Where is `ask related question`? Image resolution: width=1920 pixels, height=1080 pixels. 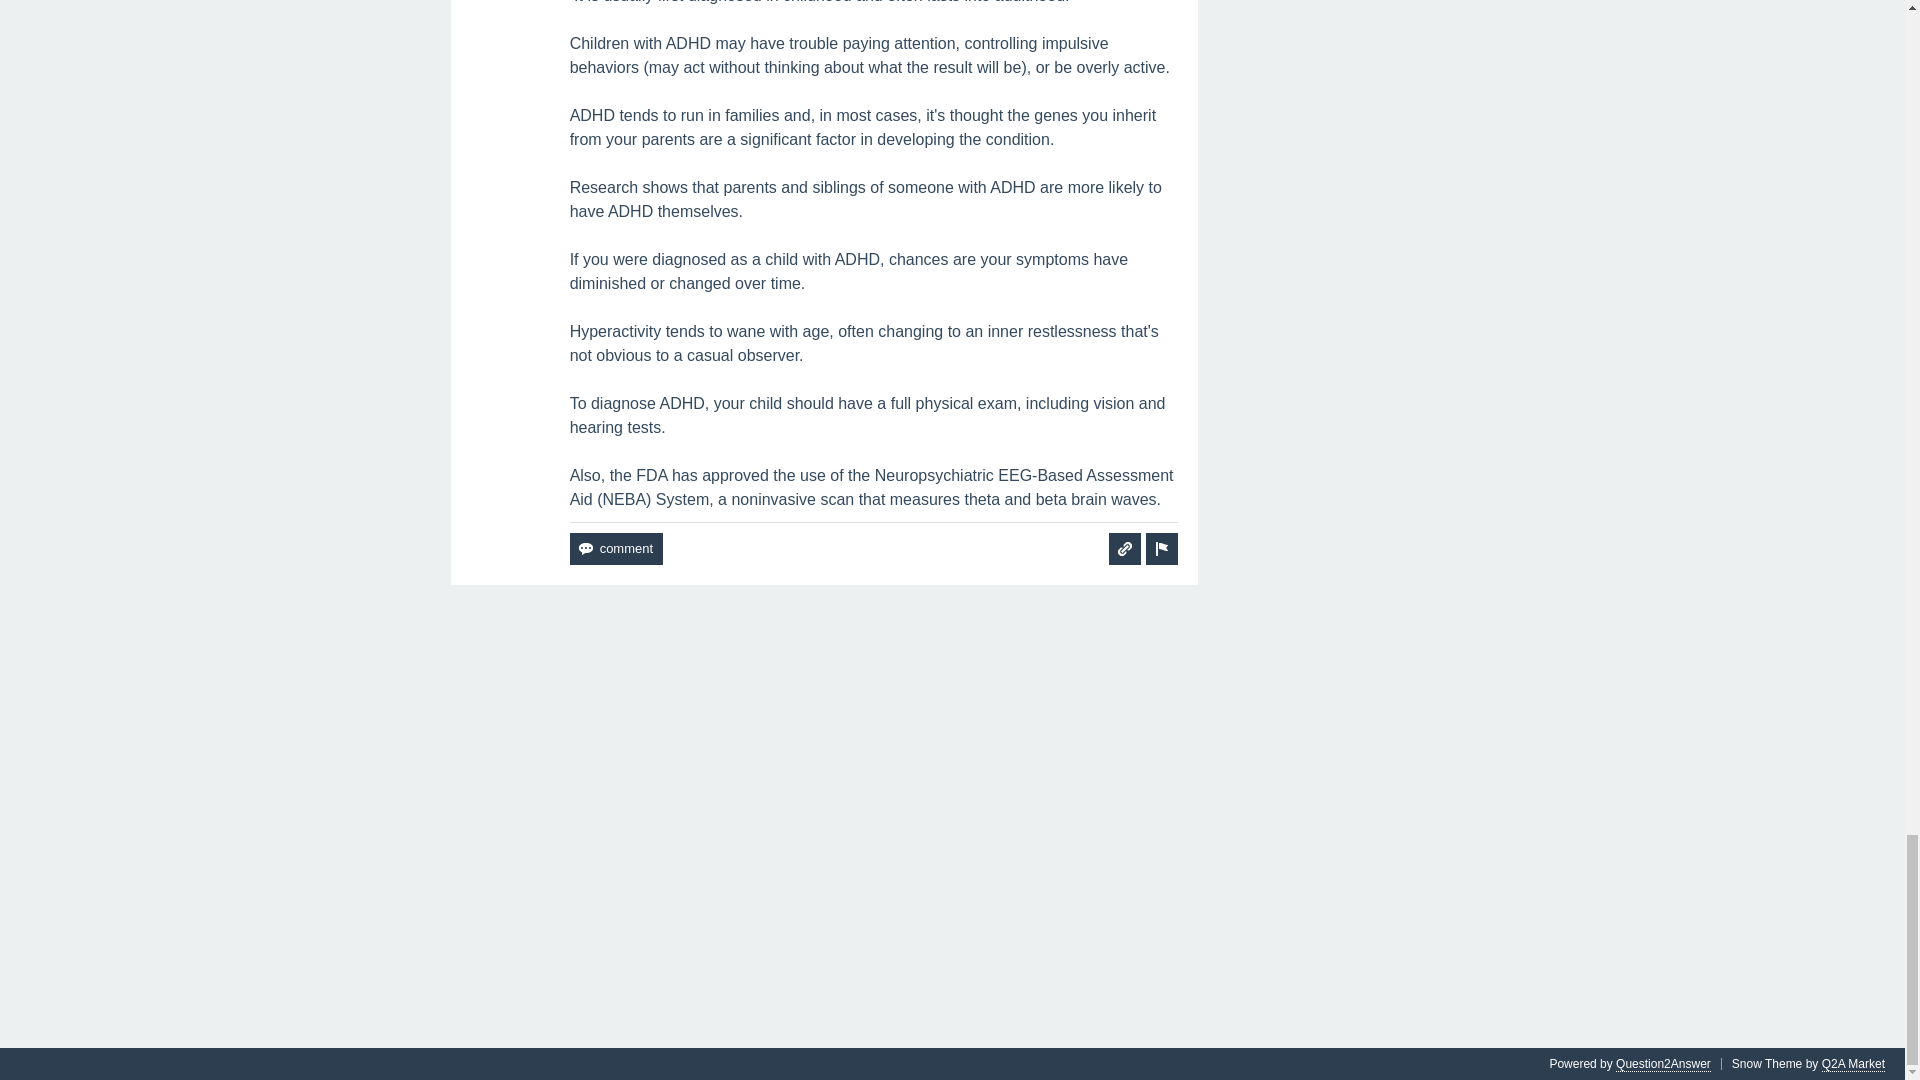 ask related question is located at coordinates (1124, 548).